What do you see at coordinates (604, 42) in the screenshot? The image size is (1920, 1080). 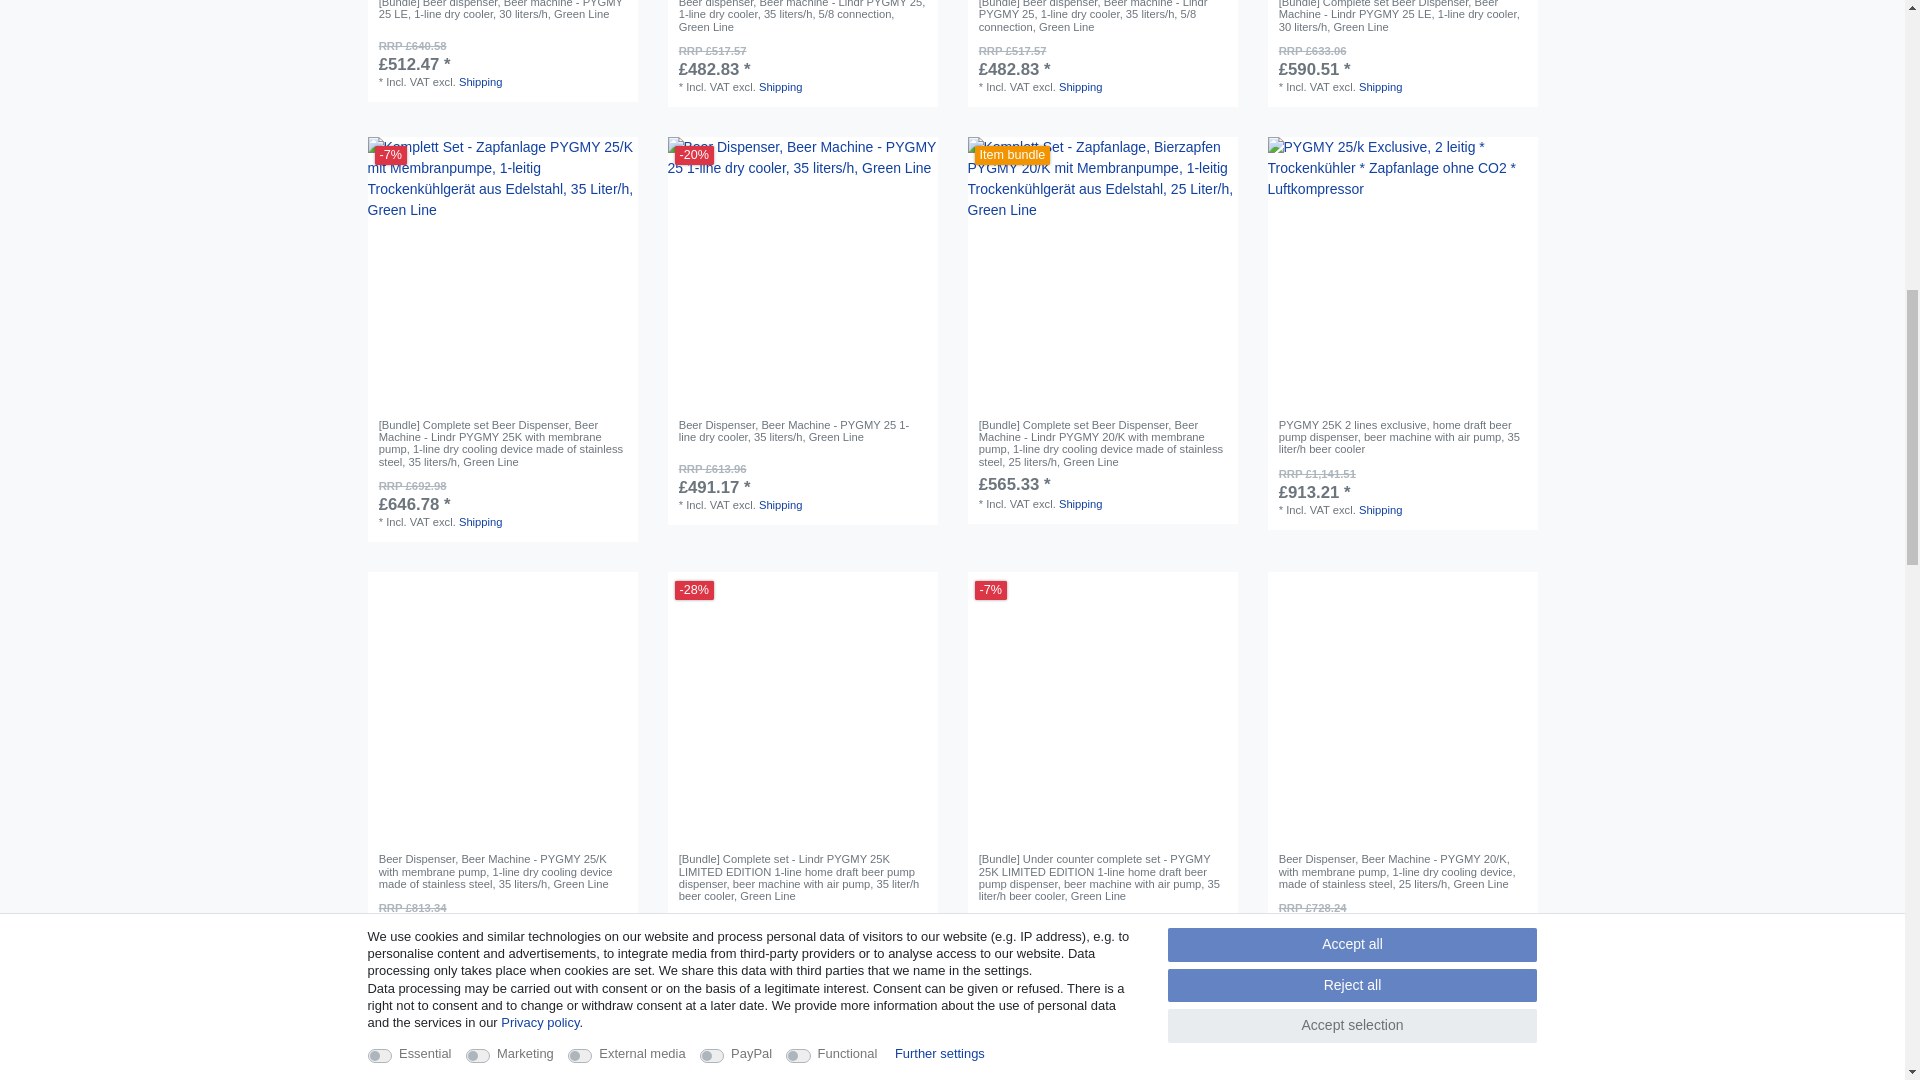 I see `Ready to be delivered within 24 hours! ` at bounding box center [604, 42].